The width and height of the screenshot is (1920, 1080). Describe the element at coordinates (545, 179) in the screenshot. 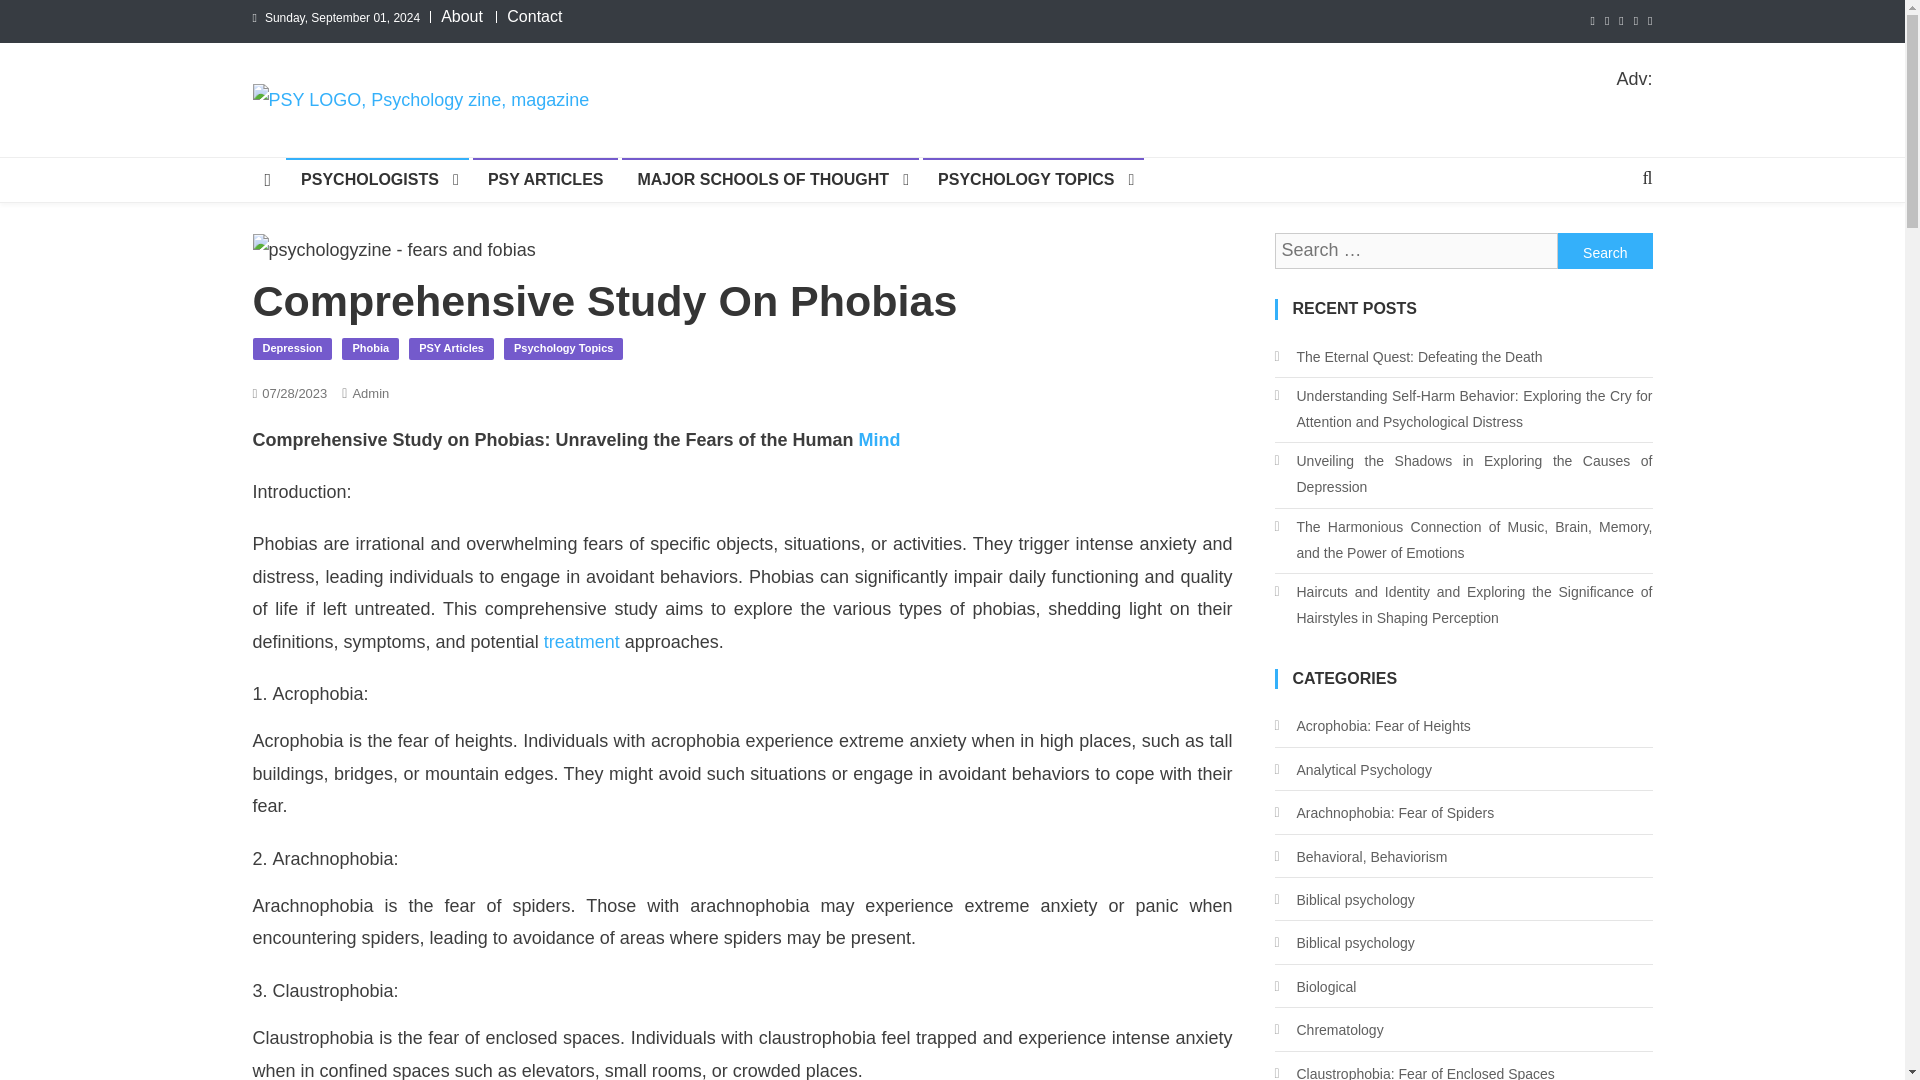

I see `PSY ARTICLES` at that location.